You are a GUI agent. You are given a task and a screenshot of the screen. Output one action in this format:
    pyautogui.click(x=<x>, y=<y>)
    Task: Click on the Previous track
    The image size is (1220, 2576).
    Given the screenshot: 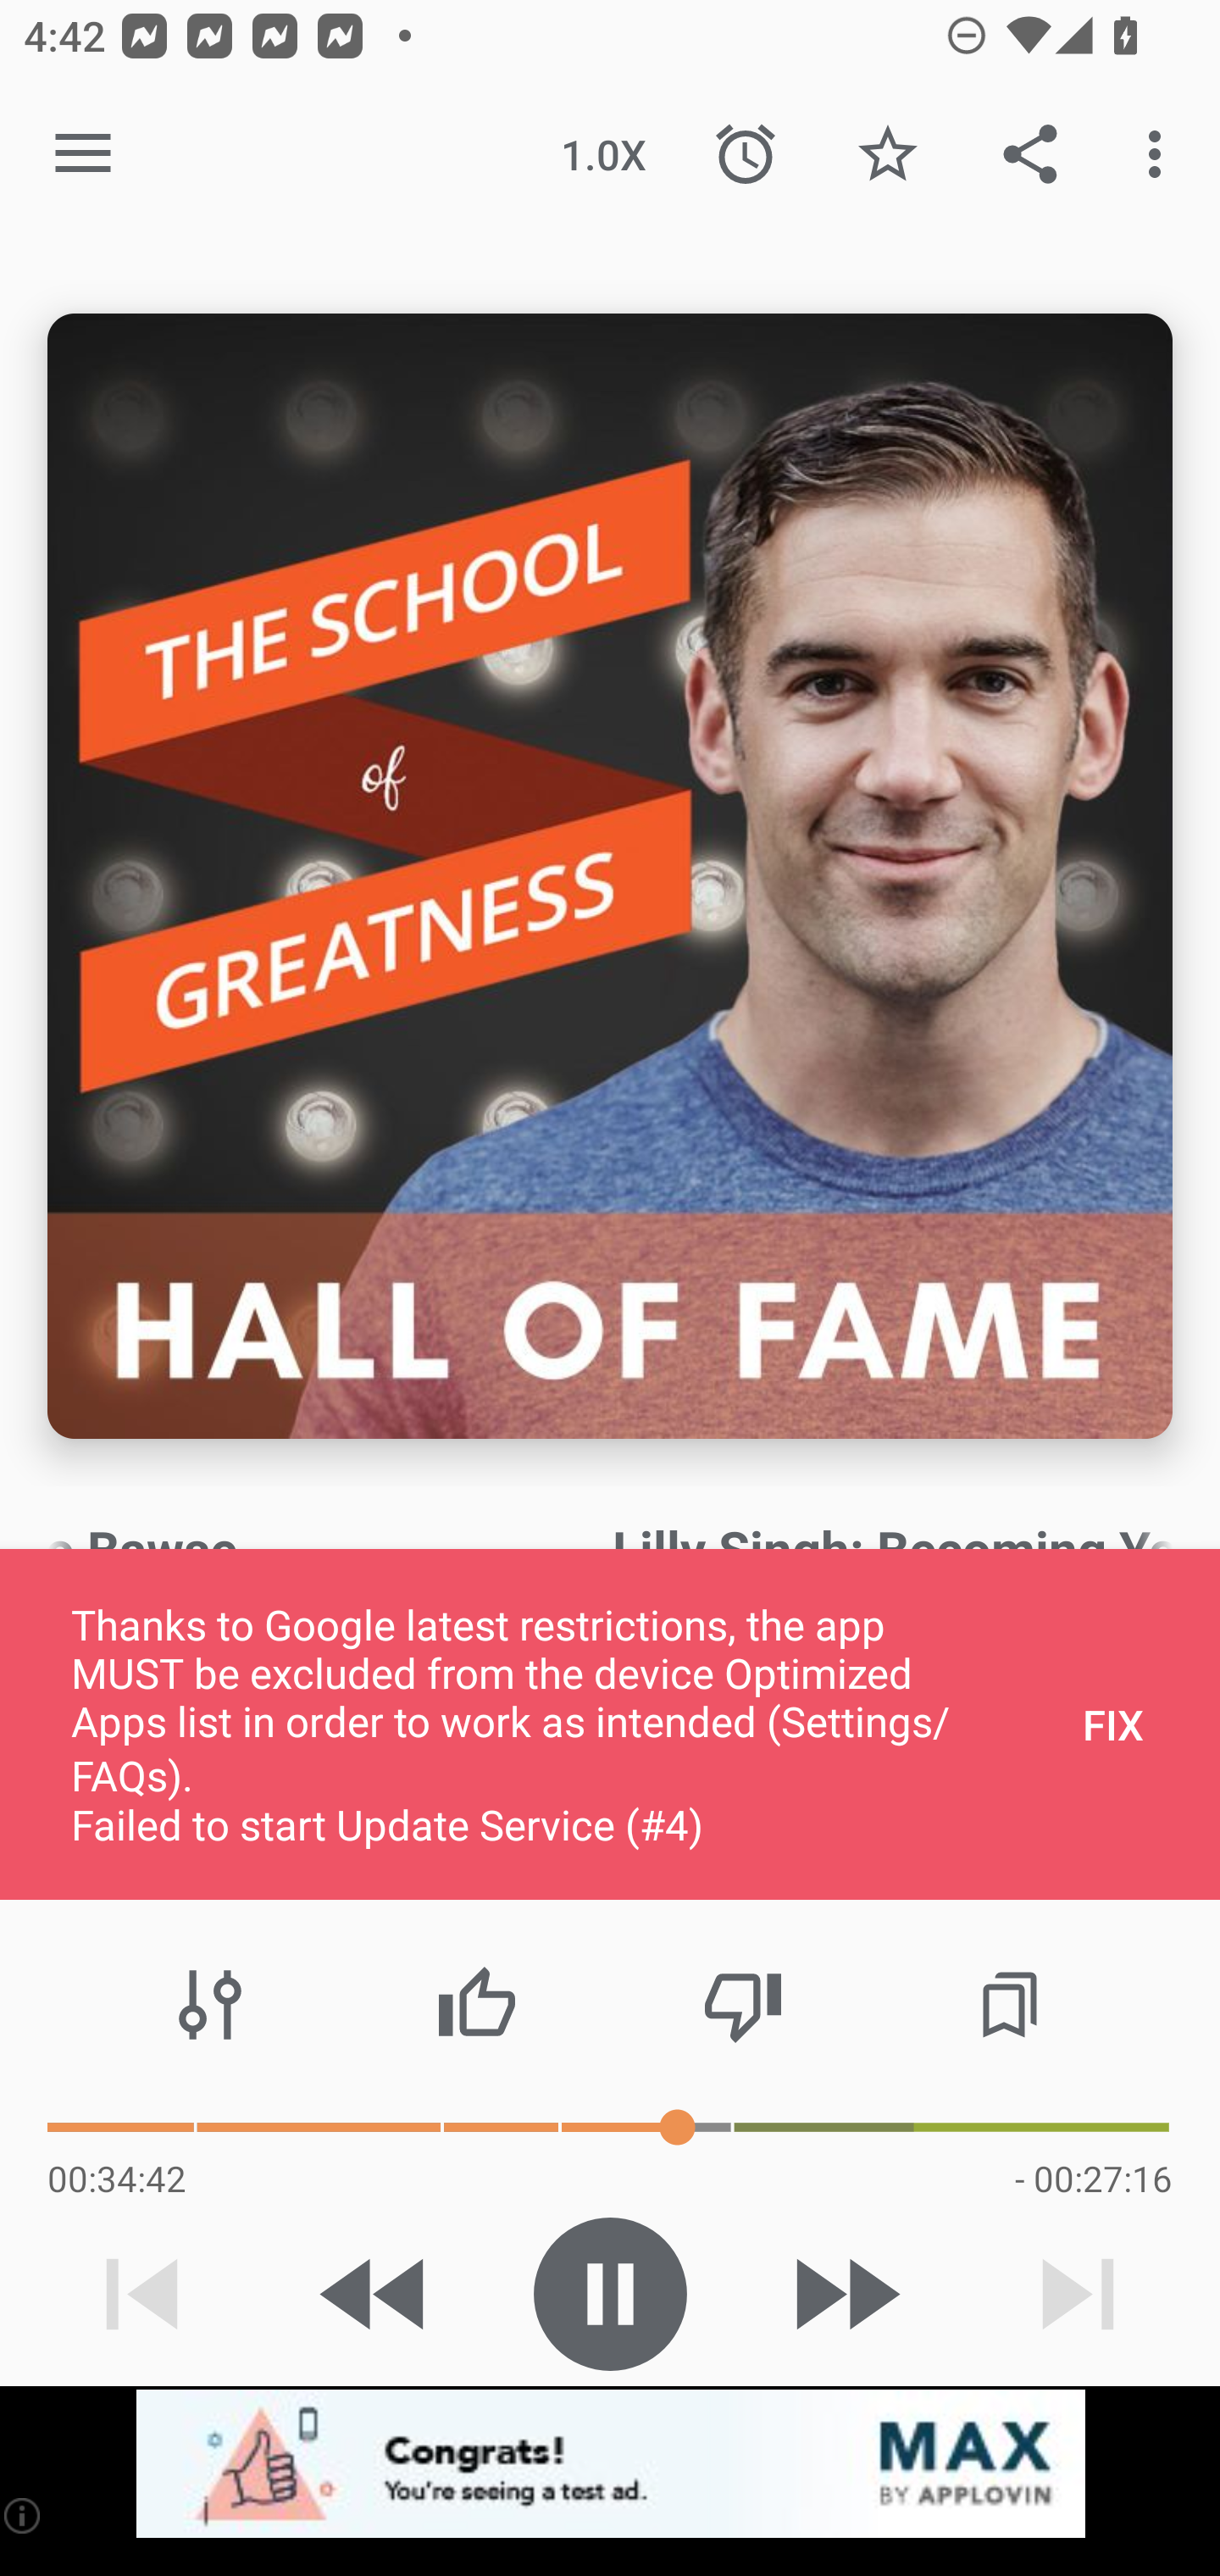 What is the action you would take?
    pyautogui.click(x=142, y=2294)
    